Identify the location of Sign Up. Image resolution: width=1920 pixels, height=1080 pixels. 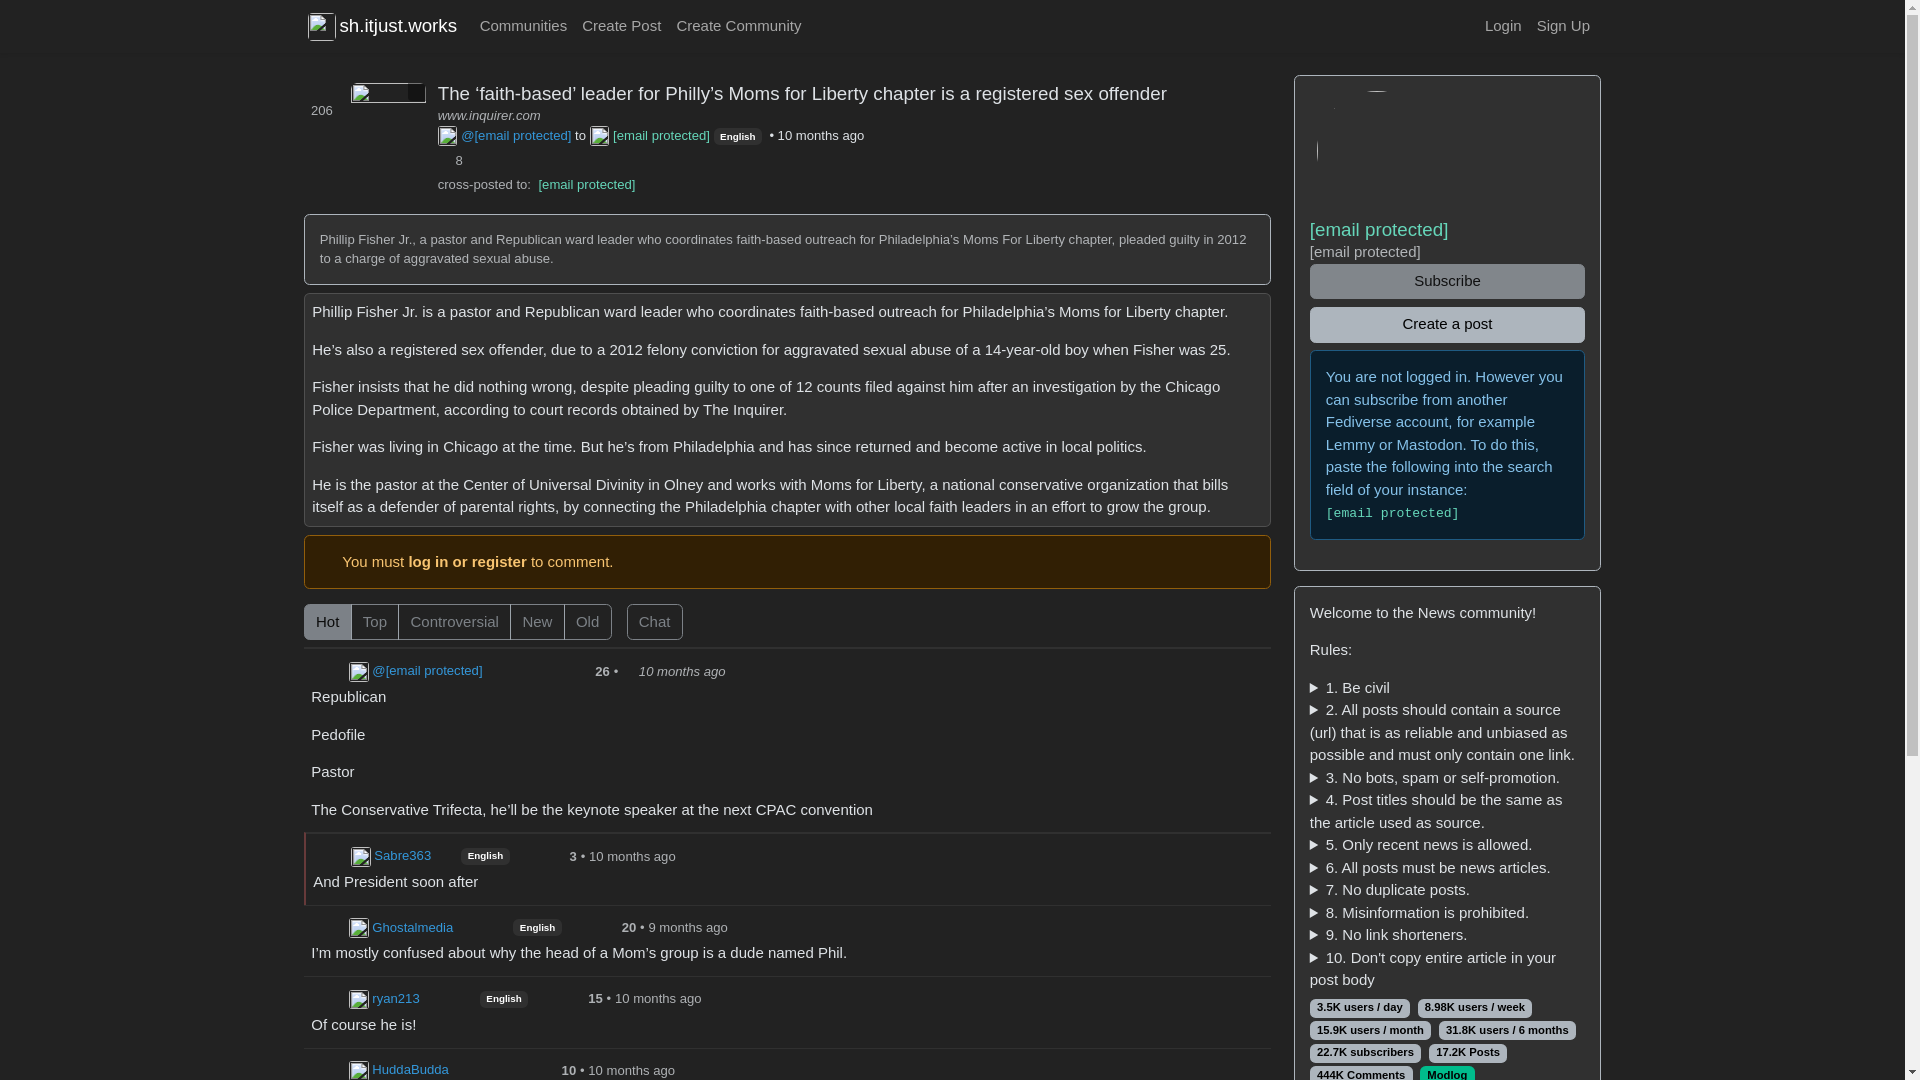
(1562, 26).